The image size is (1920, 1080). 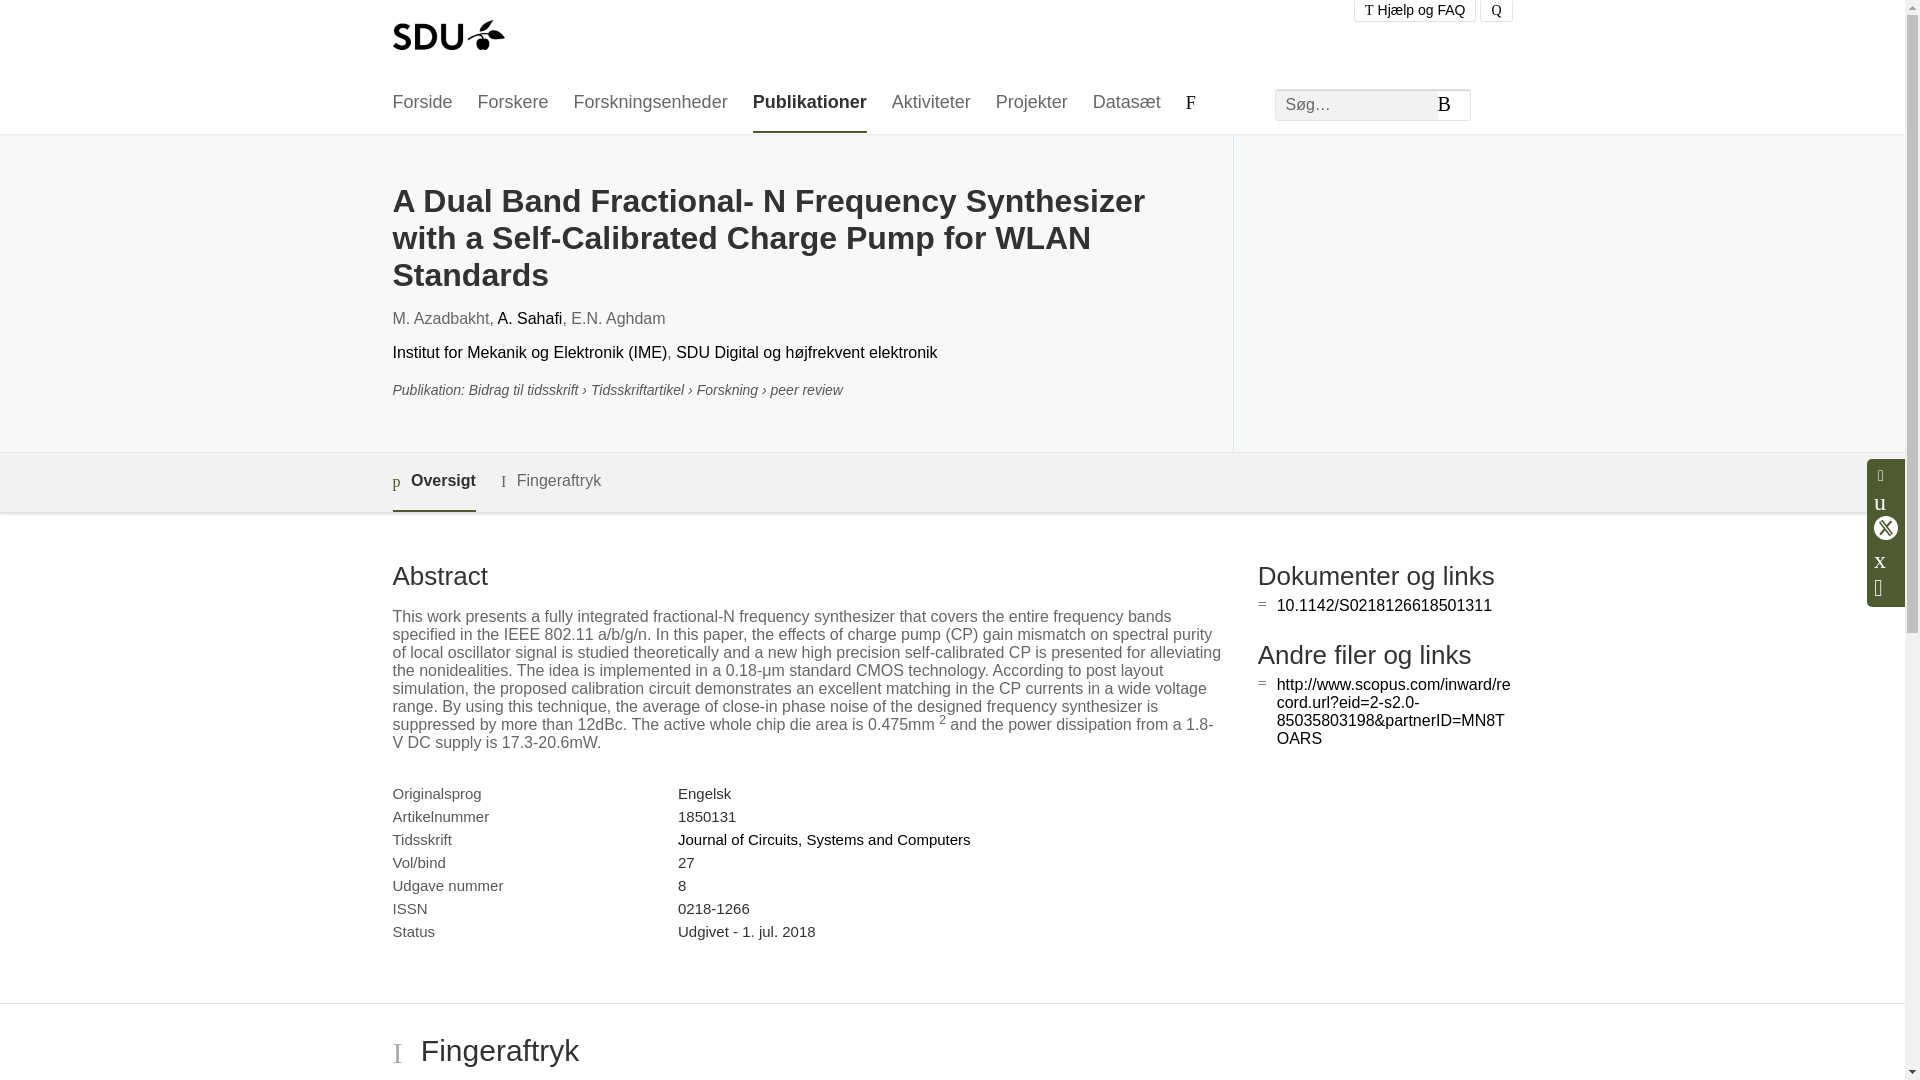 I want to click on Syddansk Universitet Forside, so click(x=447, y=37).